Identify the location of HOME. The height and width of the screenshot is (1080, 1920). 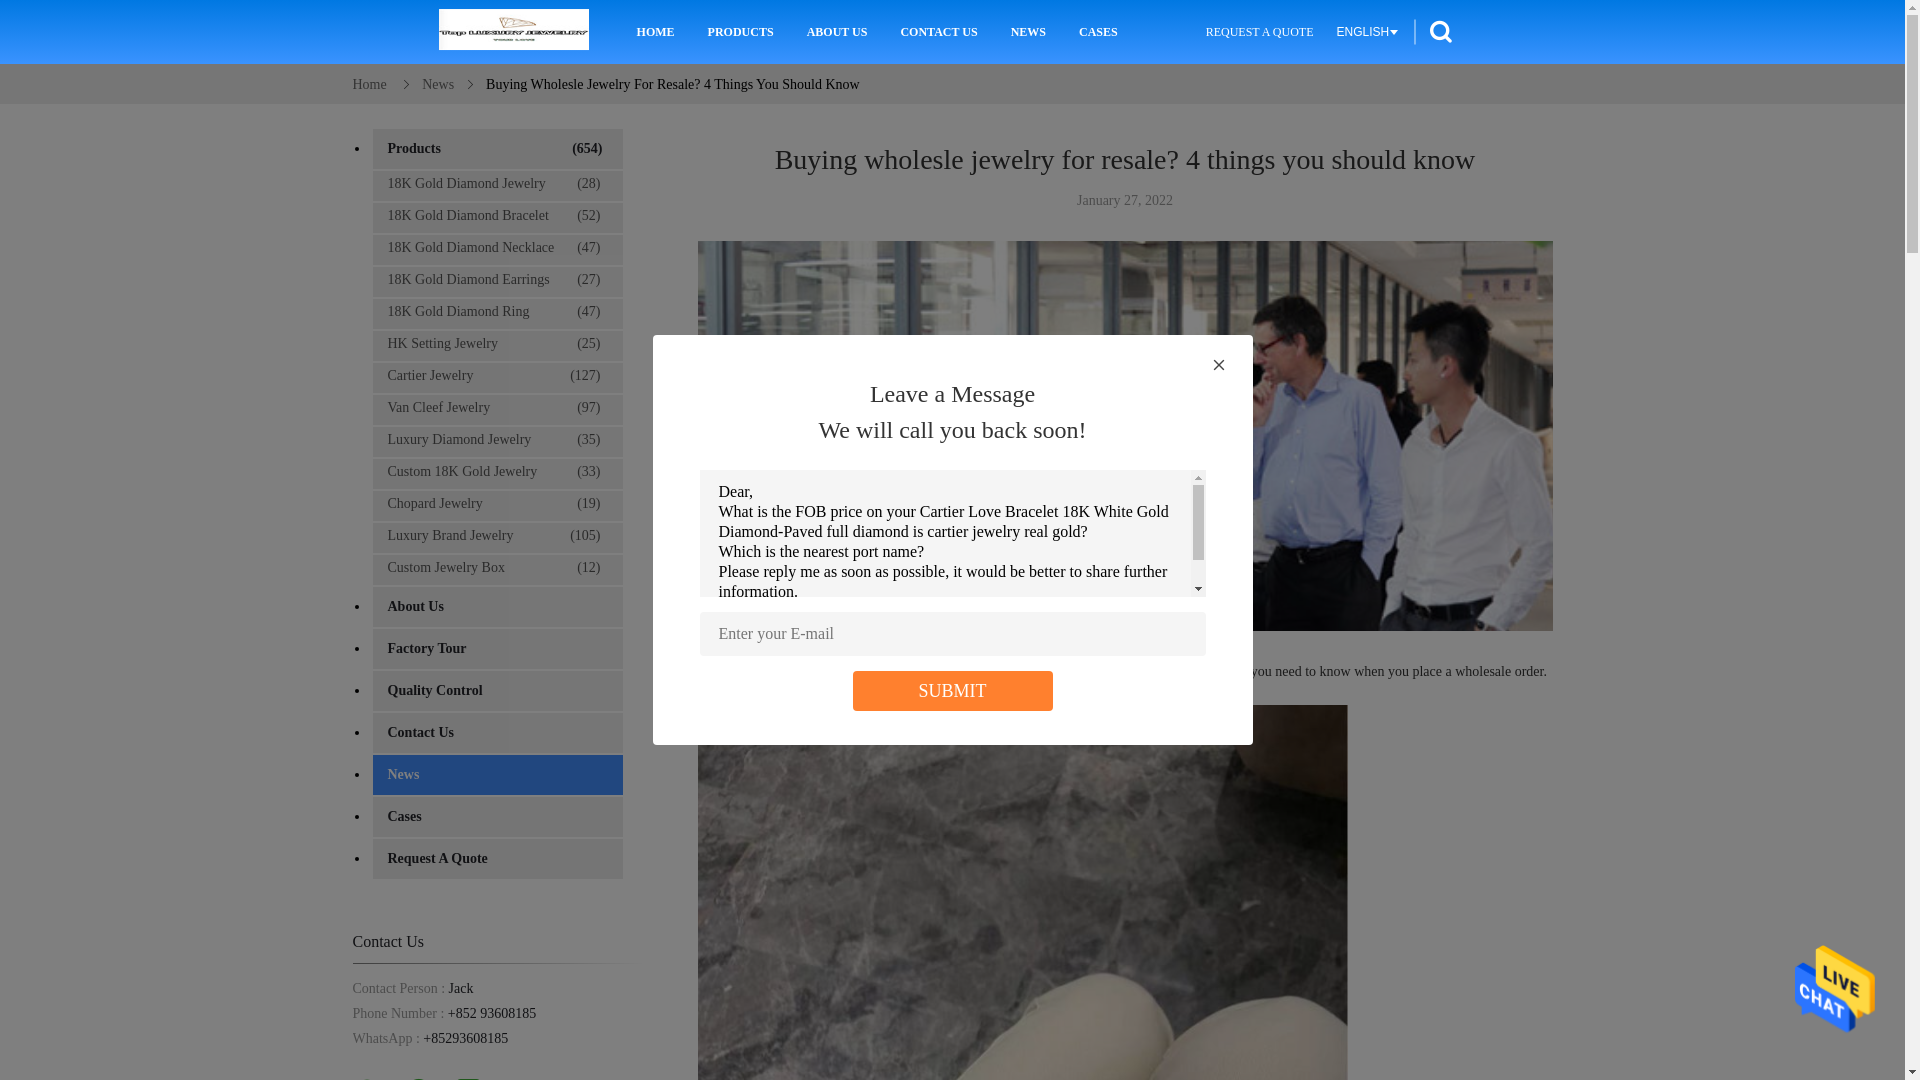
(656, 32).